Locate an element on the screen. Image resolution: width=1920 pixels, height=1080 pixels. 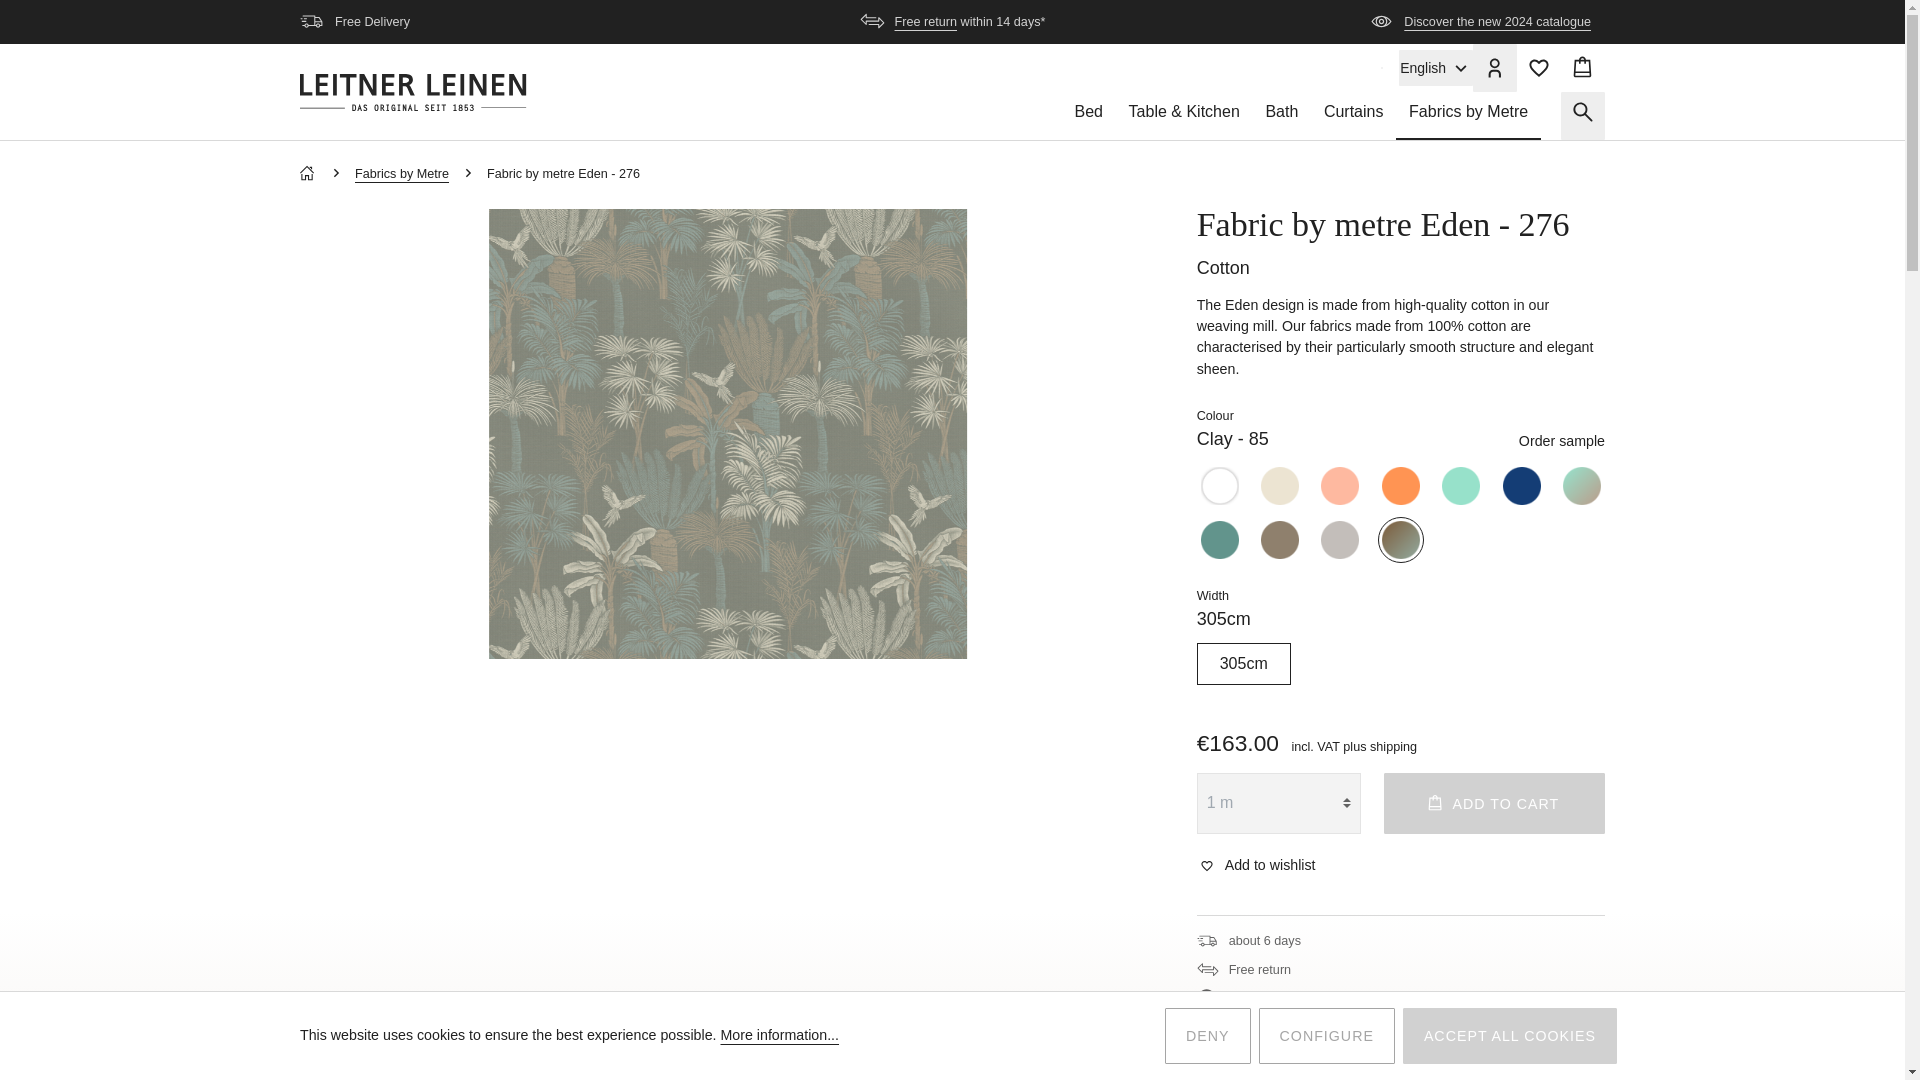
Free return is located at coordinates (925, 22).